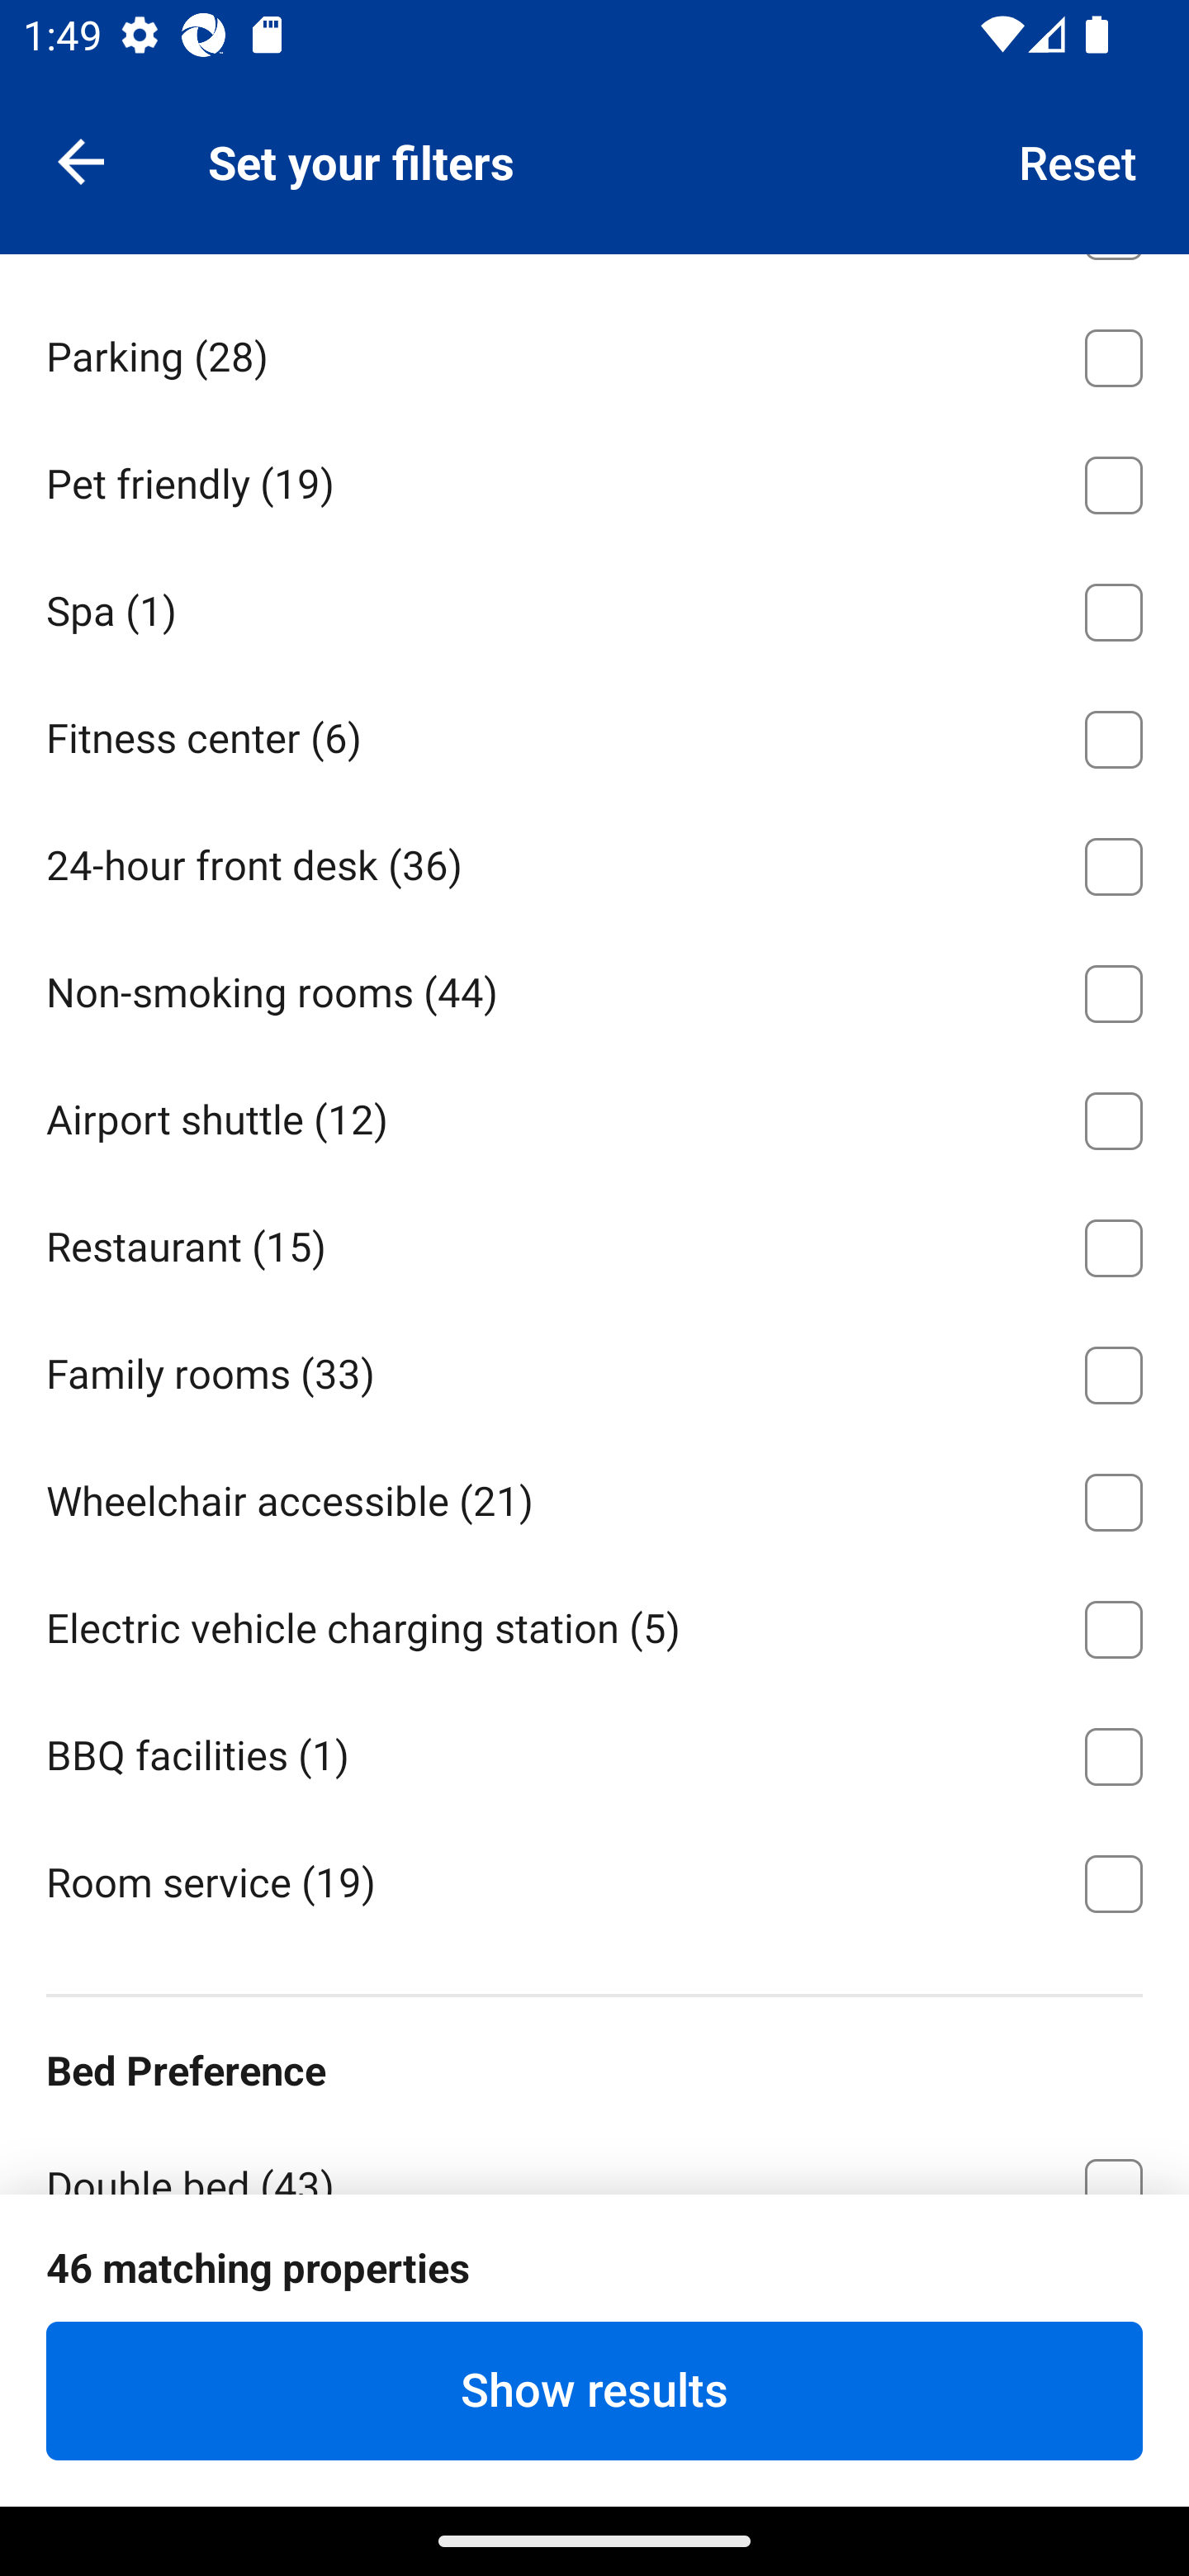  Describe the element at coordinates (594, 1496) in the screenshot. I see `Wheelchair accessible ⁦(21)` at that location.